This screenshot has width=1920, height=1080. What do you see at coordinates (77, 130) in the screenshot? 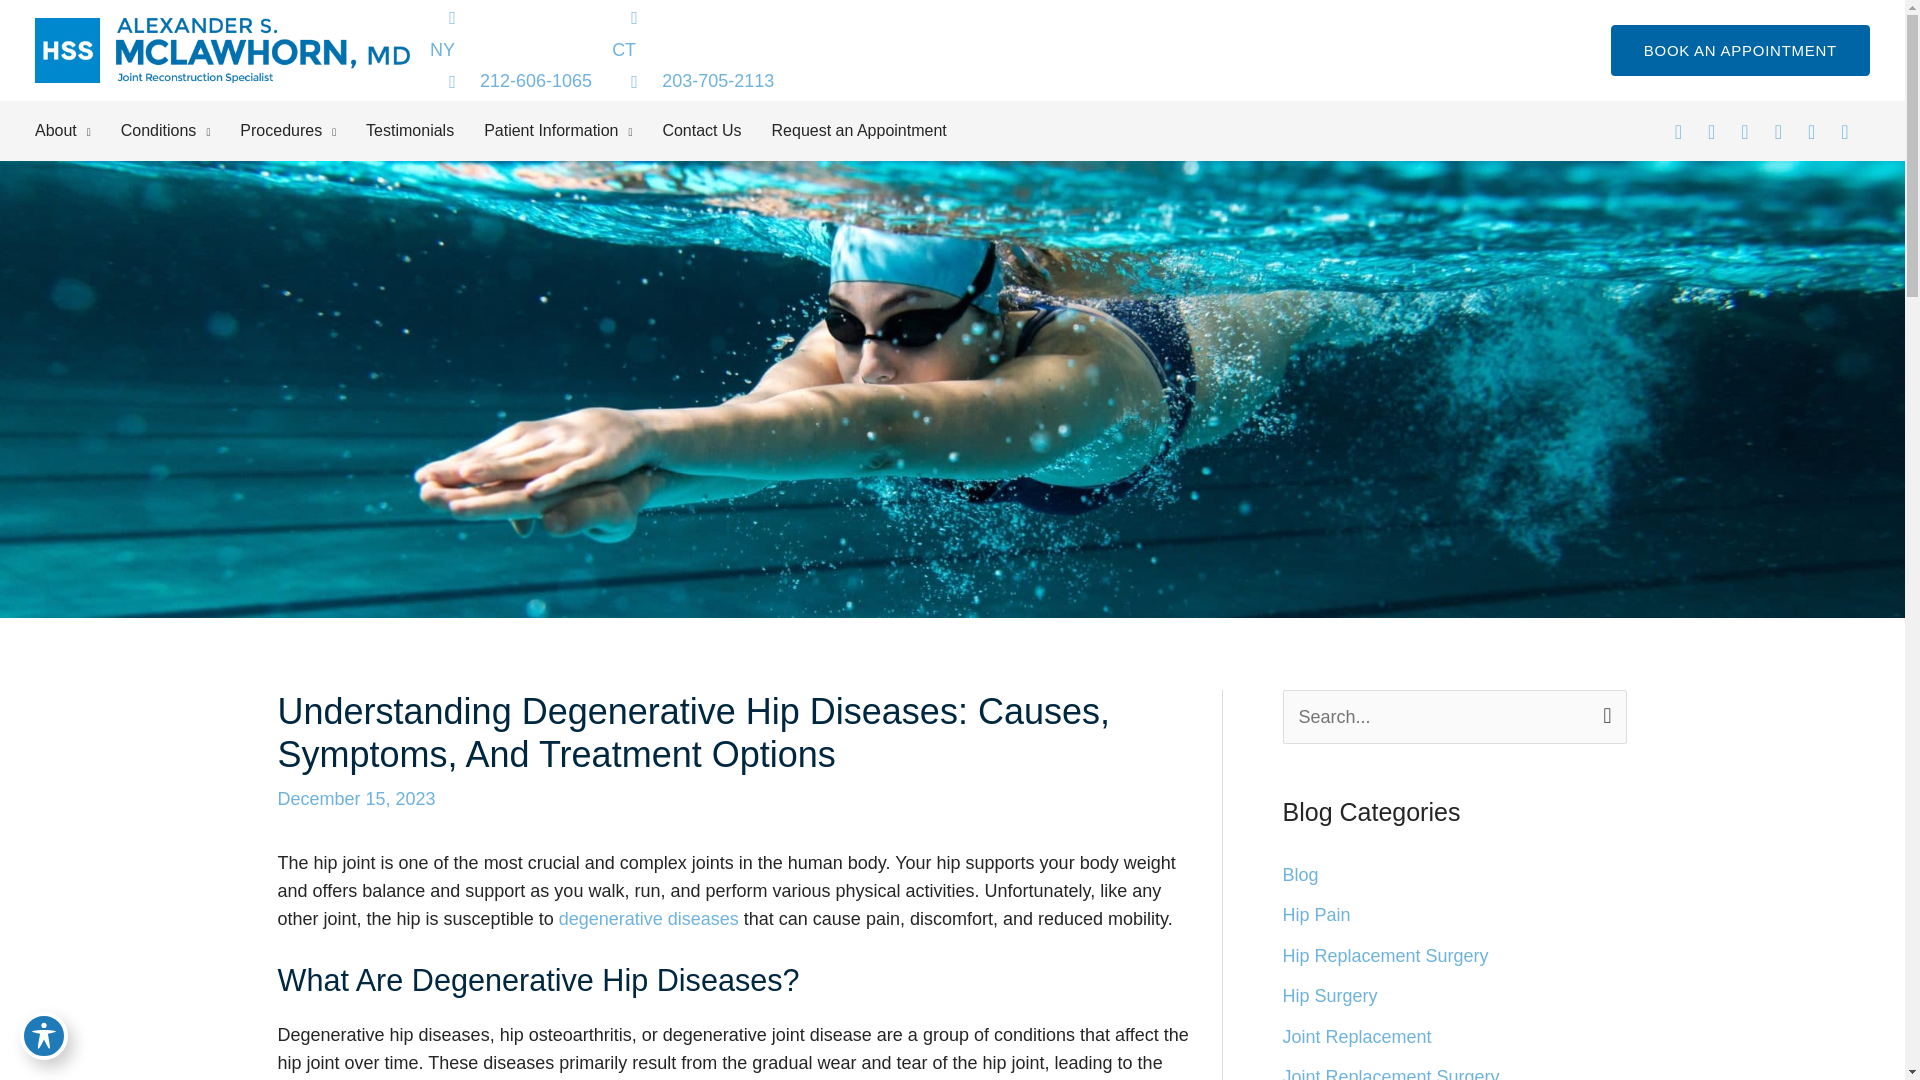
I see `About` at bounding box center [77, 130].